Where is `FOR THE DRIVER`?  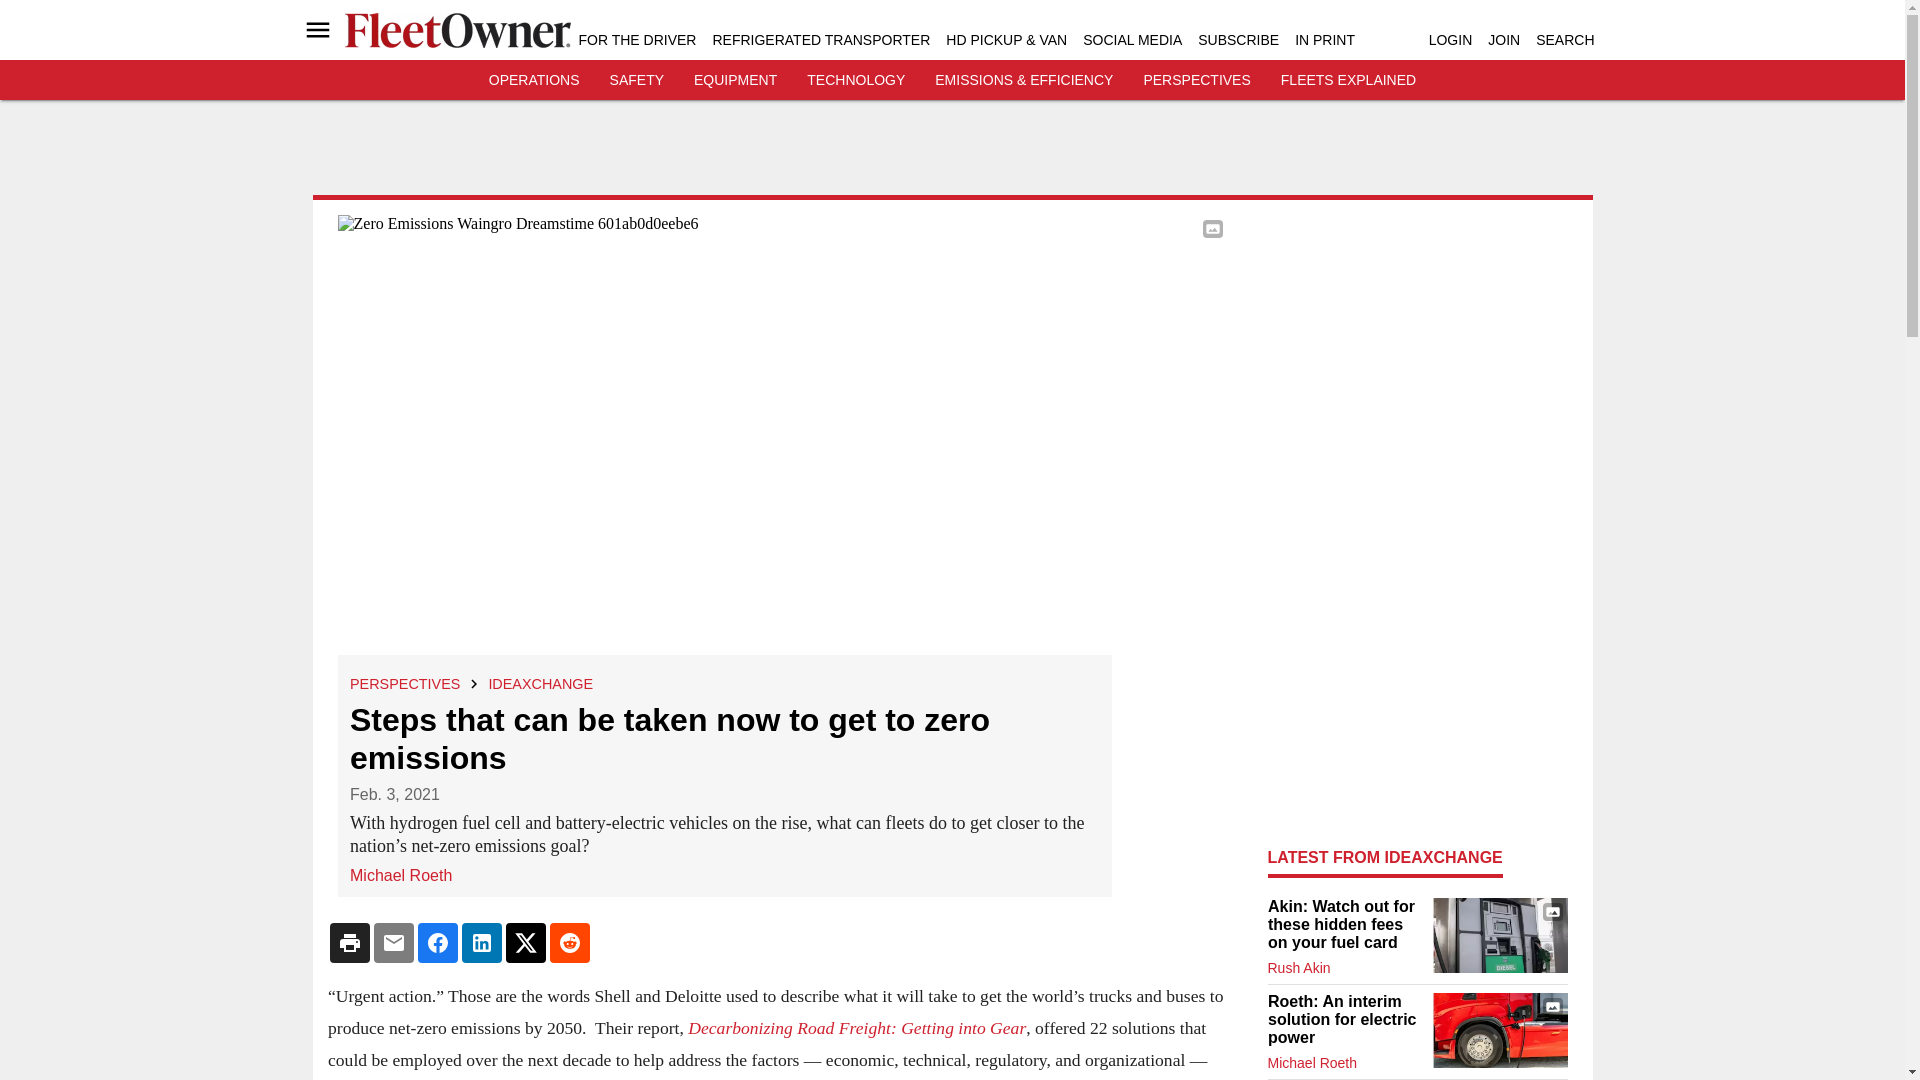
FOR THE DRIVER is located at coordinates (636, 40).